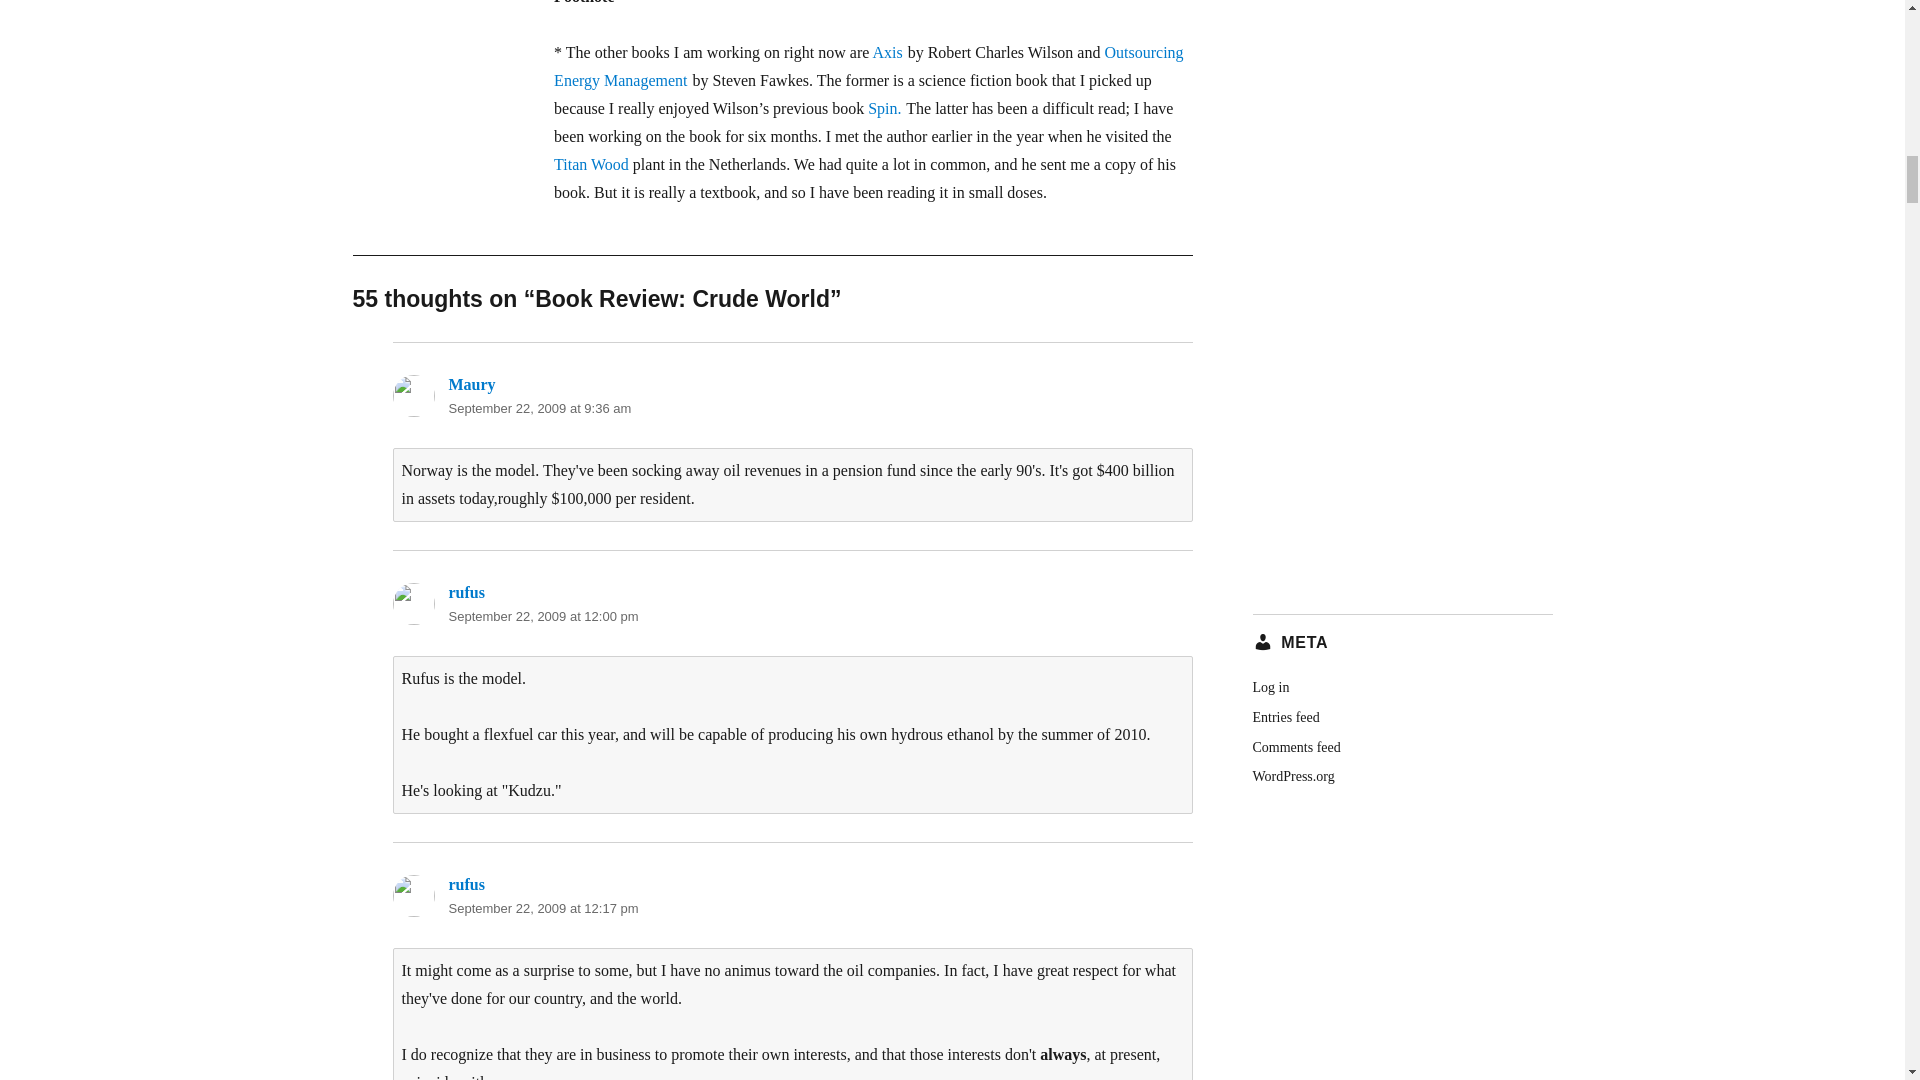  What do you see at coordinates (542, 908) in the screenshot?
I see `September 22, 2009 at 12:17 pm` at bounding box center [542, 908].